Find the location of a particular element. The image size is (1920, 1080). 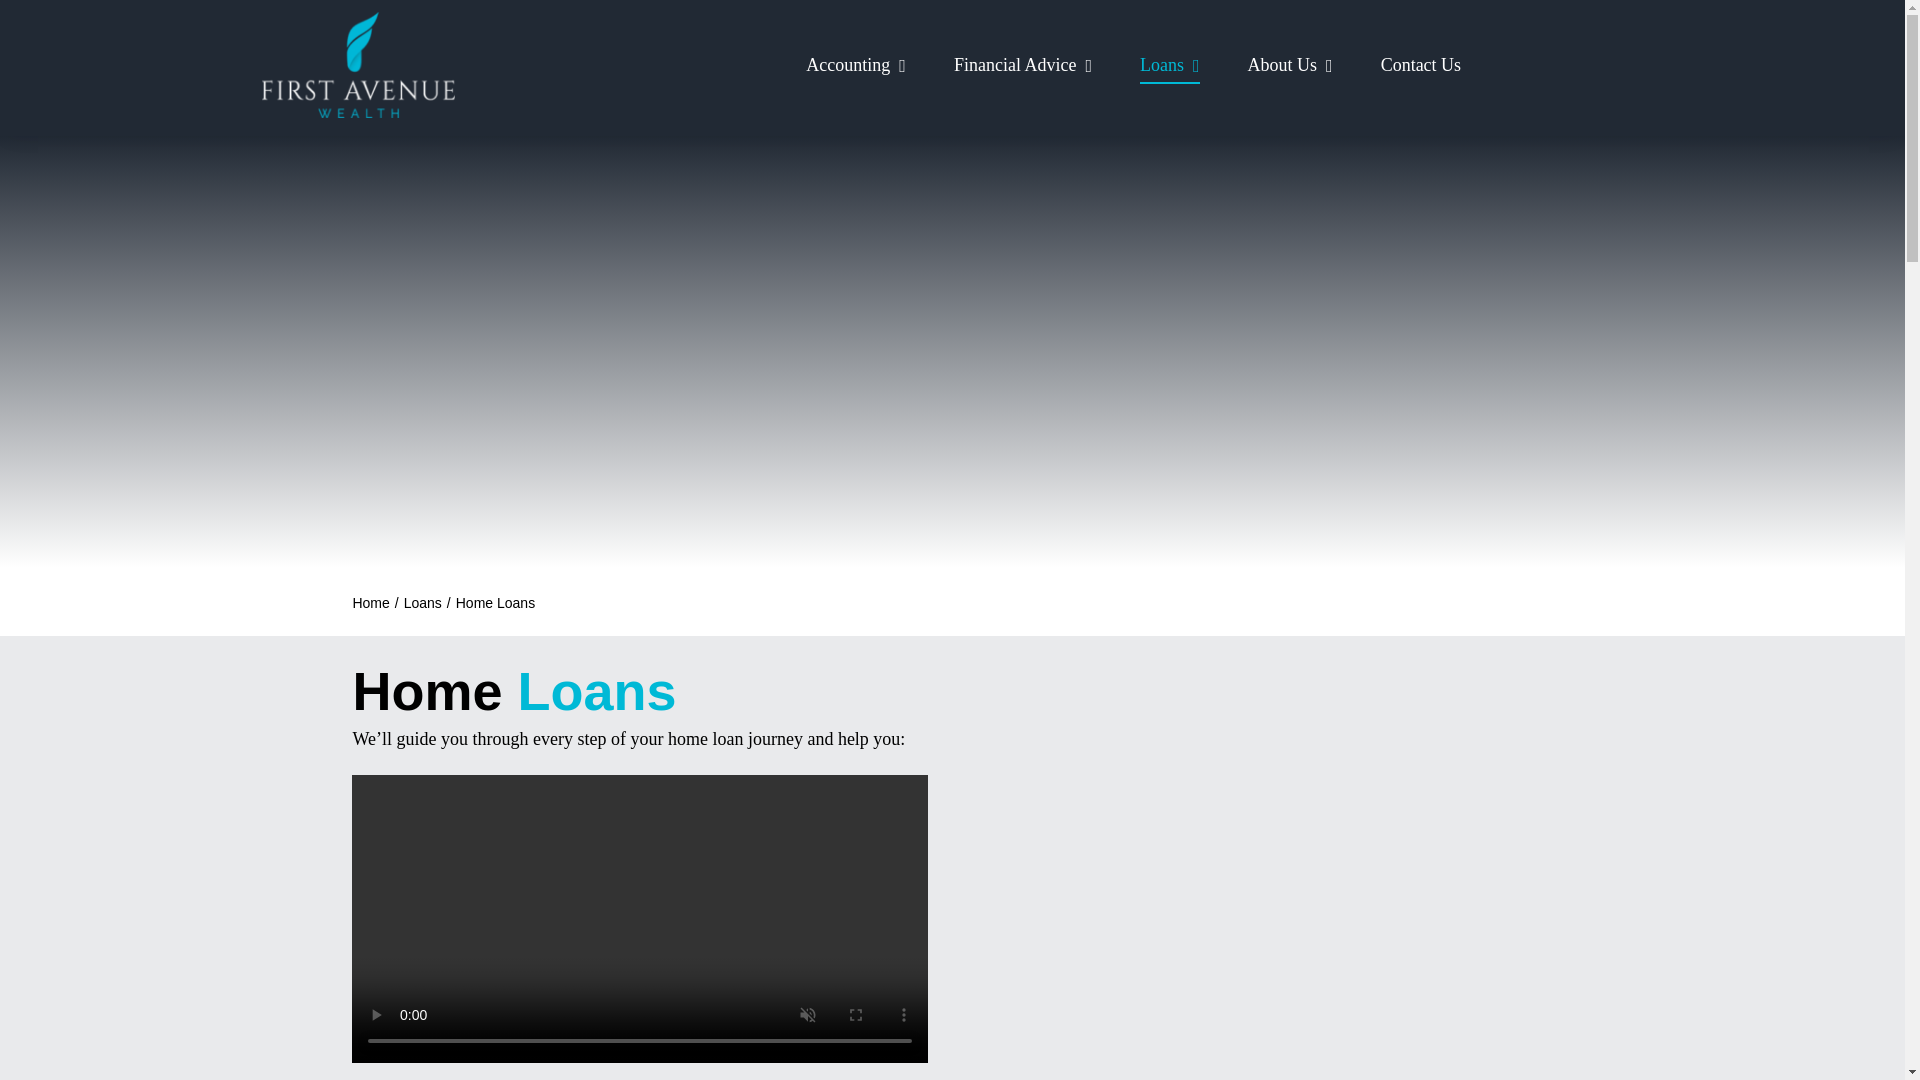

Accounting is located at coordinates (856, 66).